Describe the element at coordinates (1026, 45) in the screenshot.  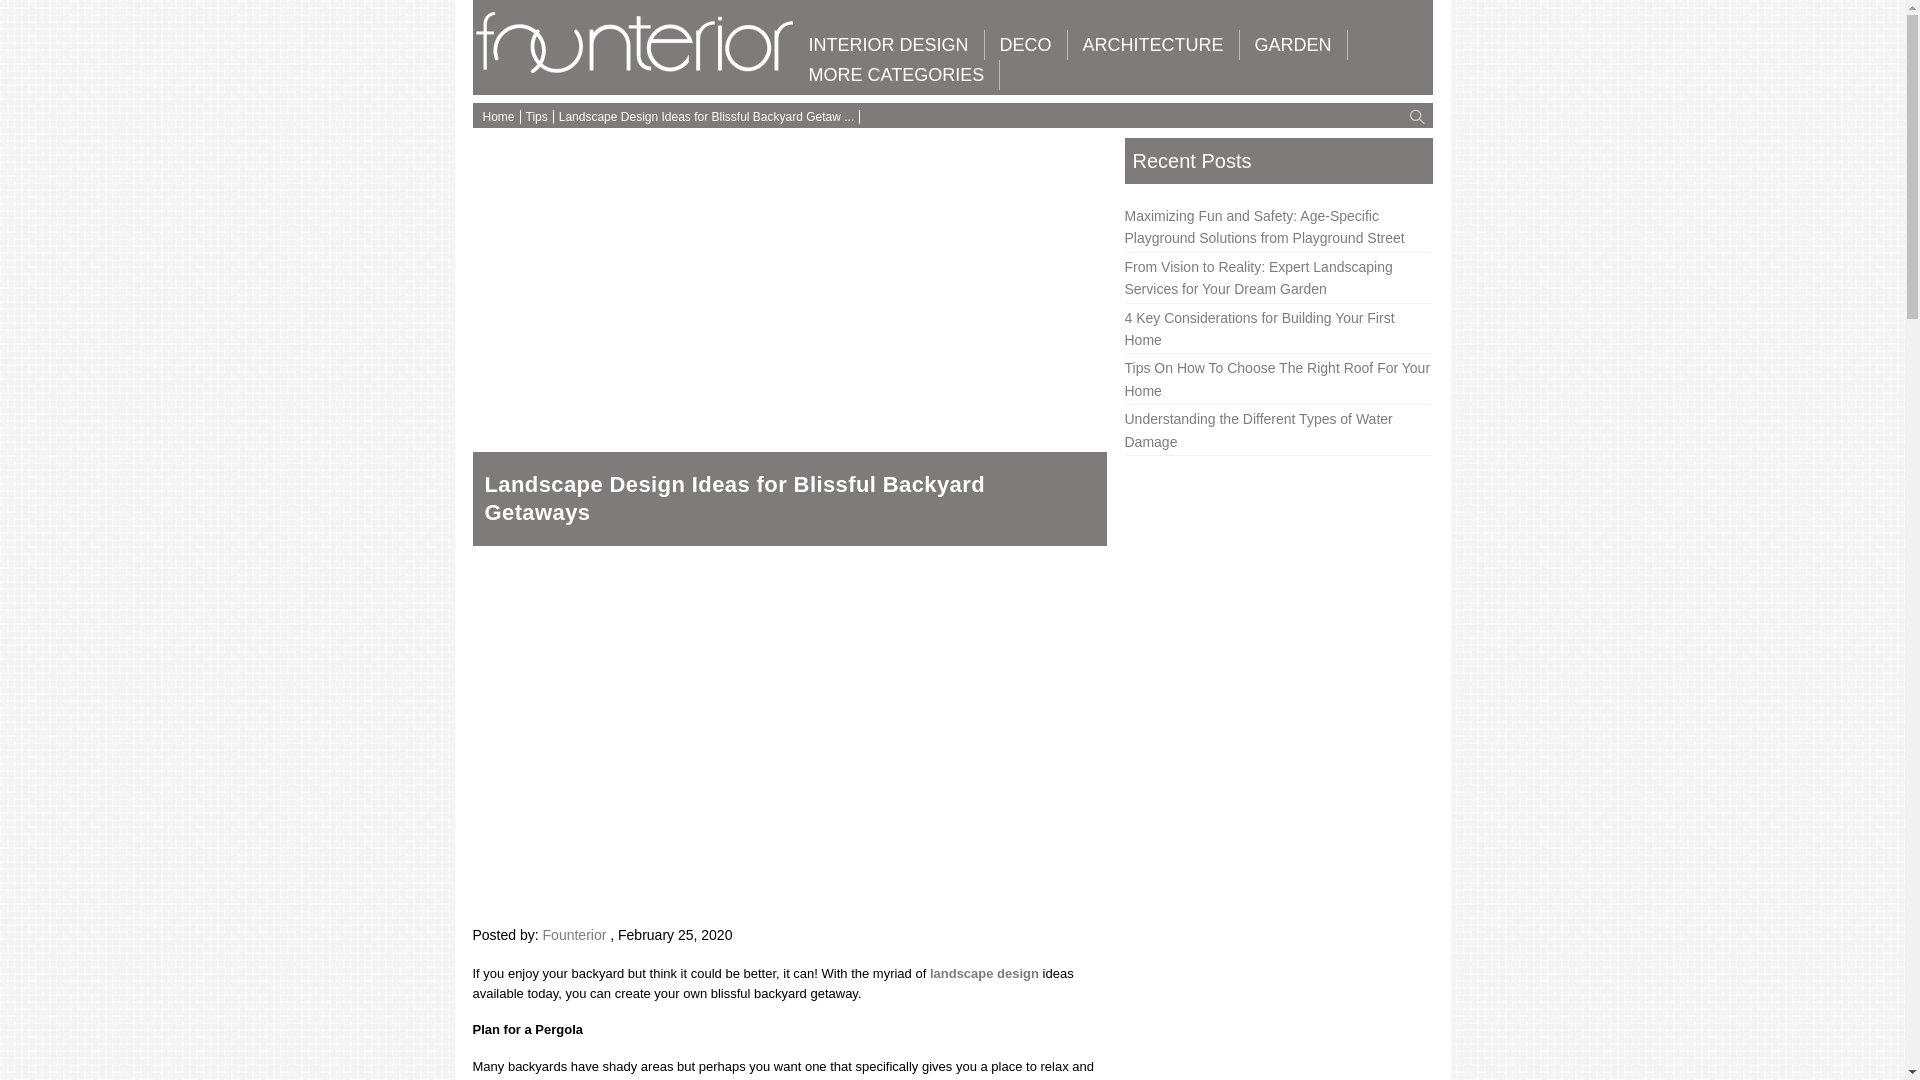
I see `DECO` at that location.